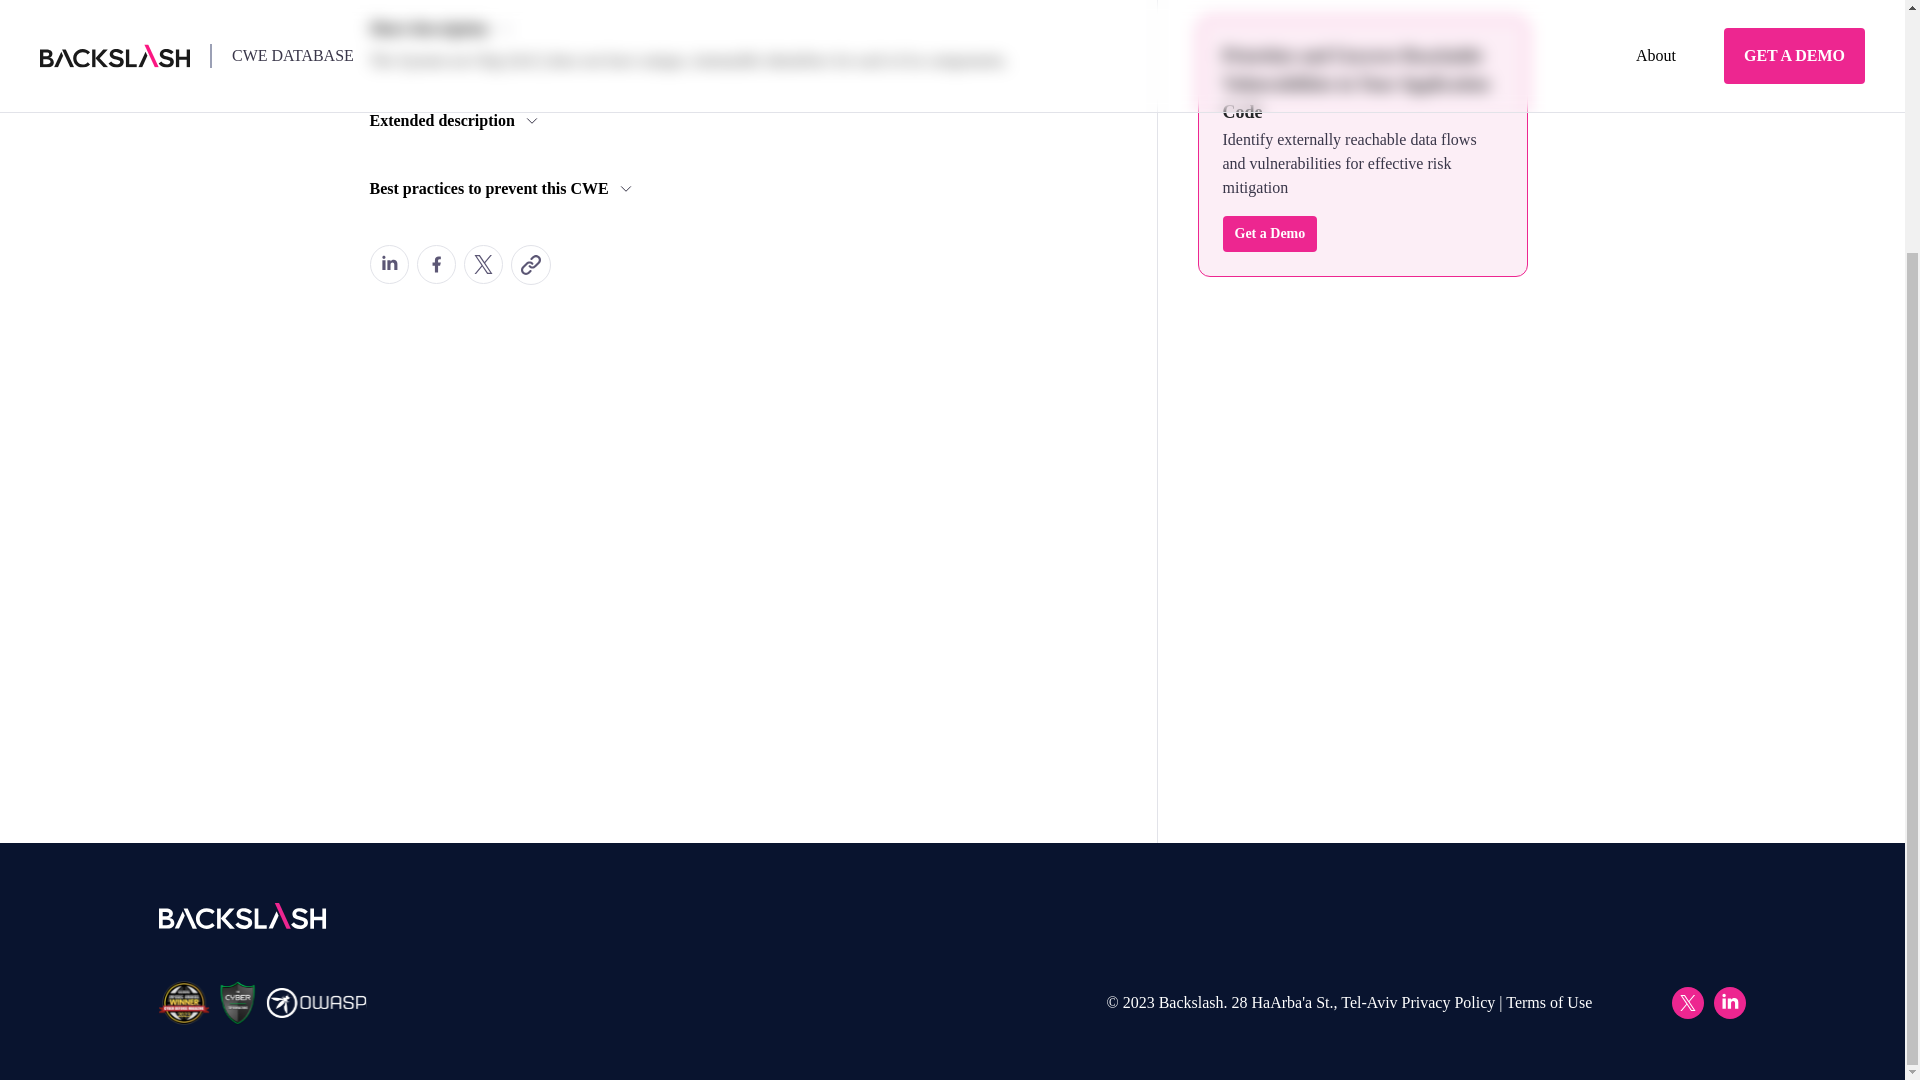 The width and height of the screenshot is (1920, 1080). Describe the element at coordinates (1548, 1002) in the screenshot. I see `Terms of Use` at that location.